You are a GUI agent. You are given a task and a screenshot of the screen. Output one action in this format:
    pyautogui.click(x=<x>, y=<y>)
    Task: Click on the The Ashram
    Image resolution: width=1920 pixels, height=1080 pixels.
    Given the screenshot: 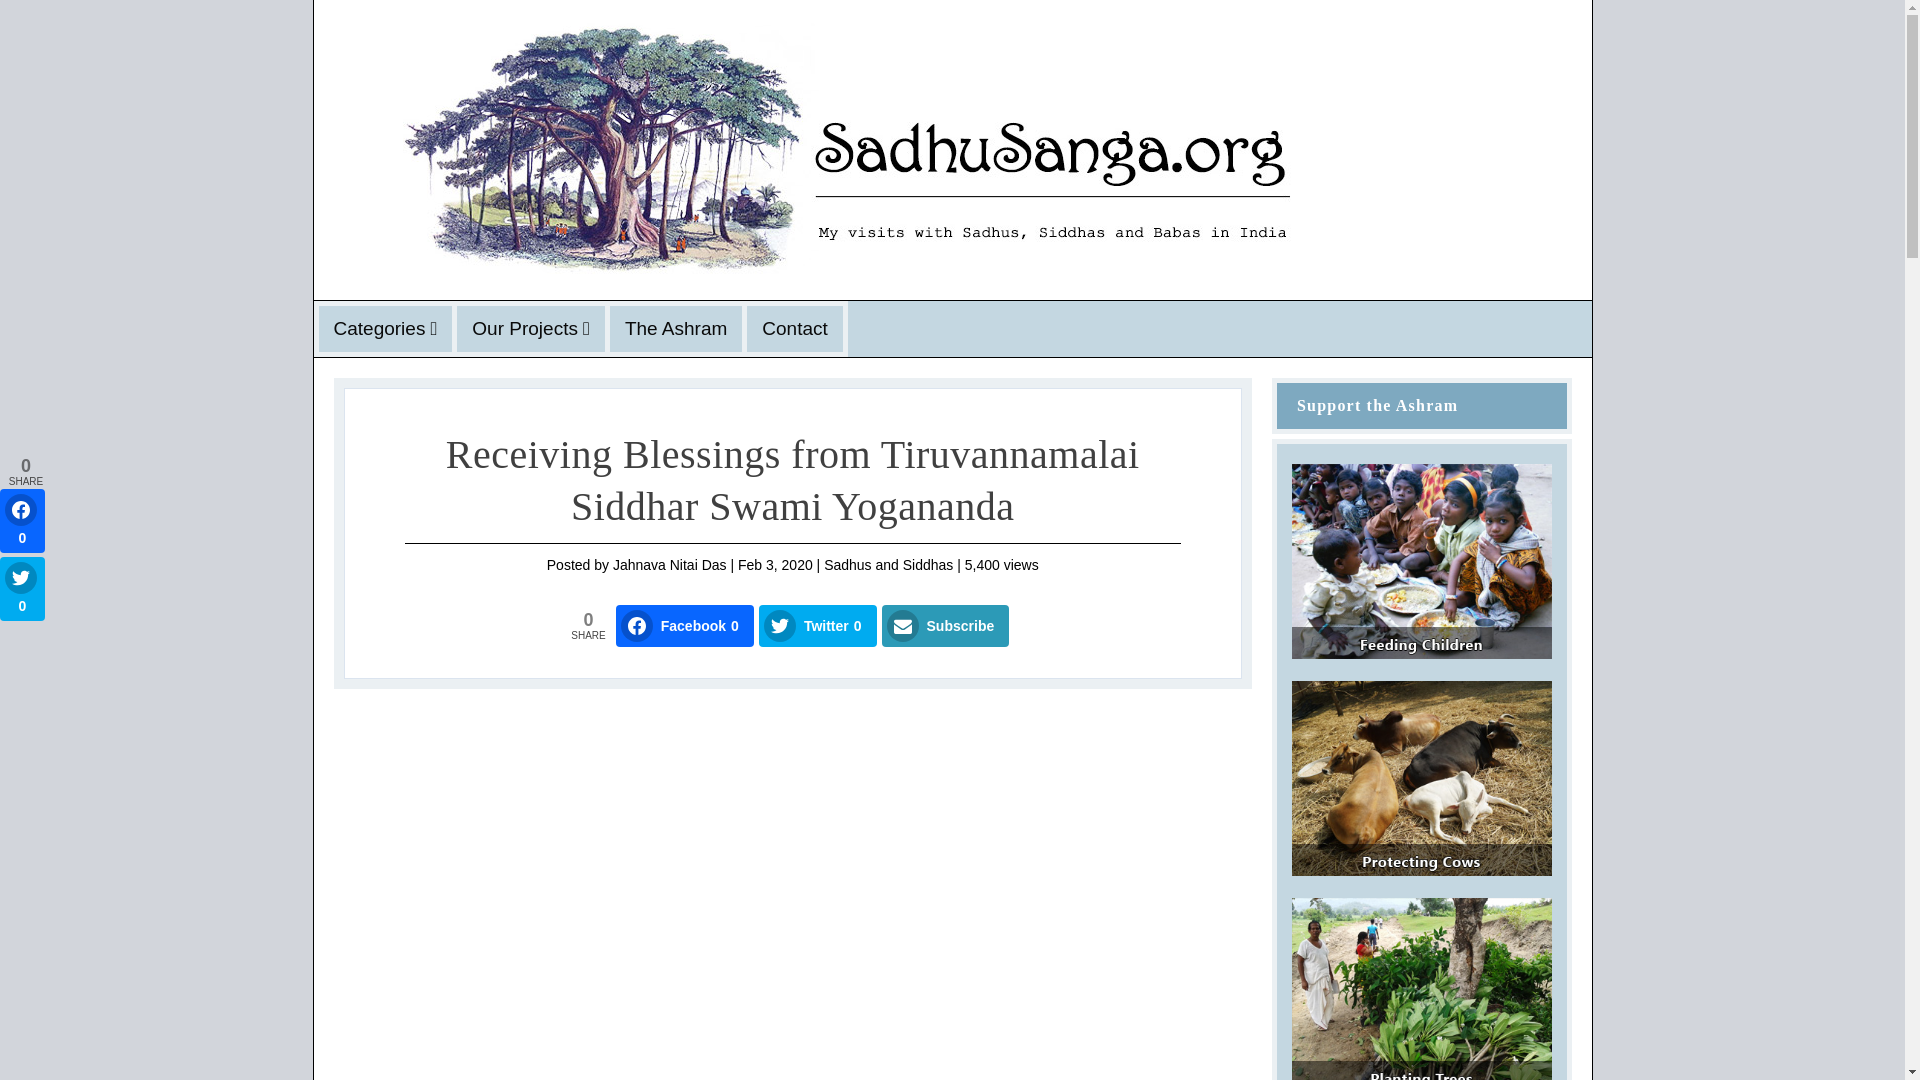 What is the action you would take?
    pyautogui.click(x=676, y=328)
    